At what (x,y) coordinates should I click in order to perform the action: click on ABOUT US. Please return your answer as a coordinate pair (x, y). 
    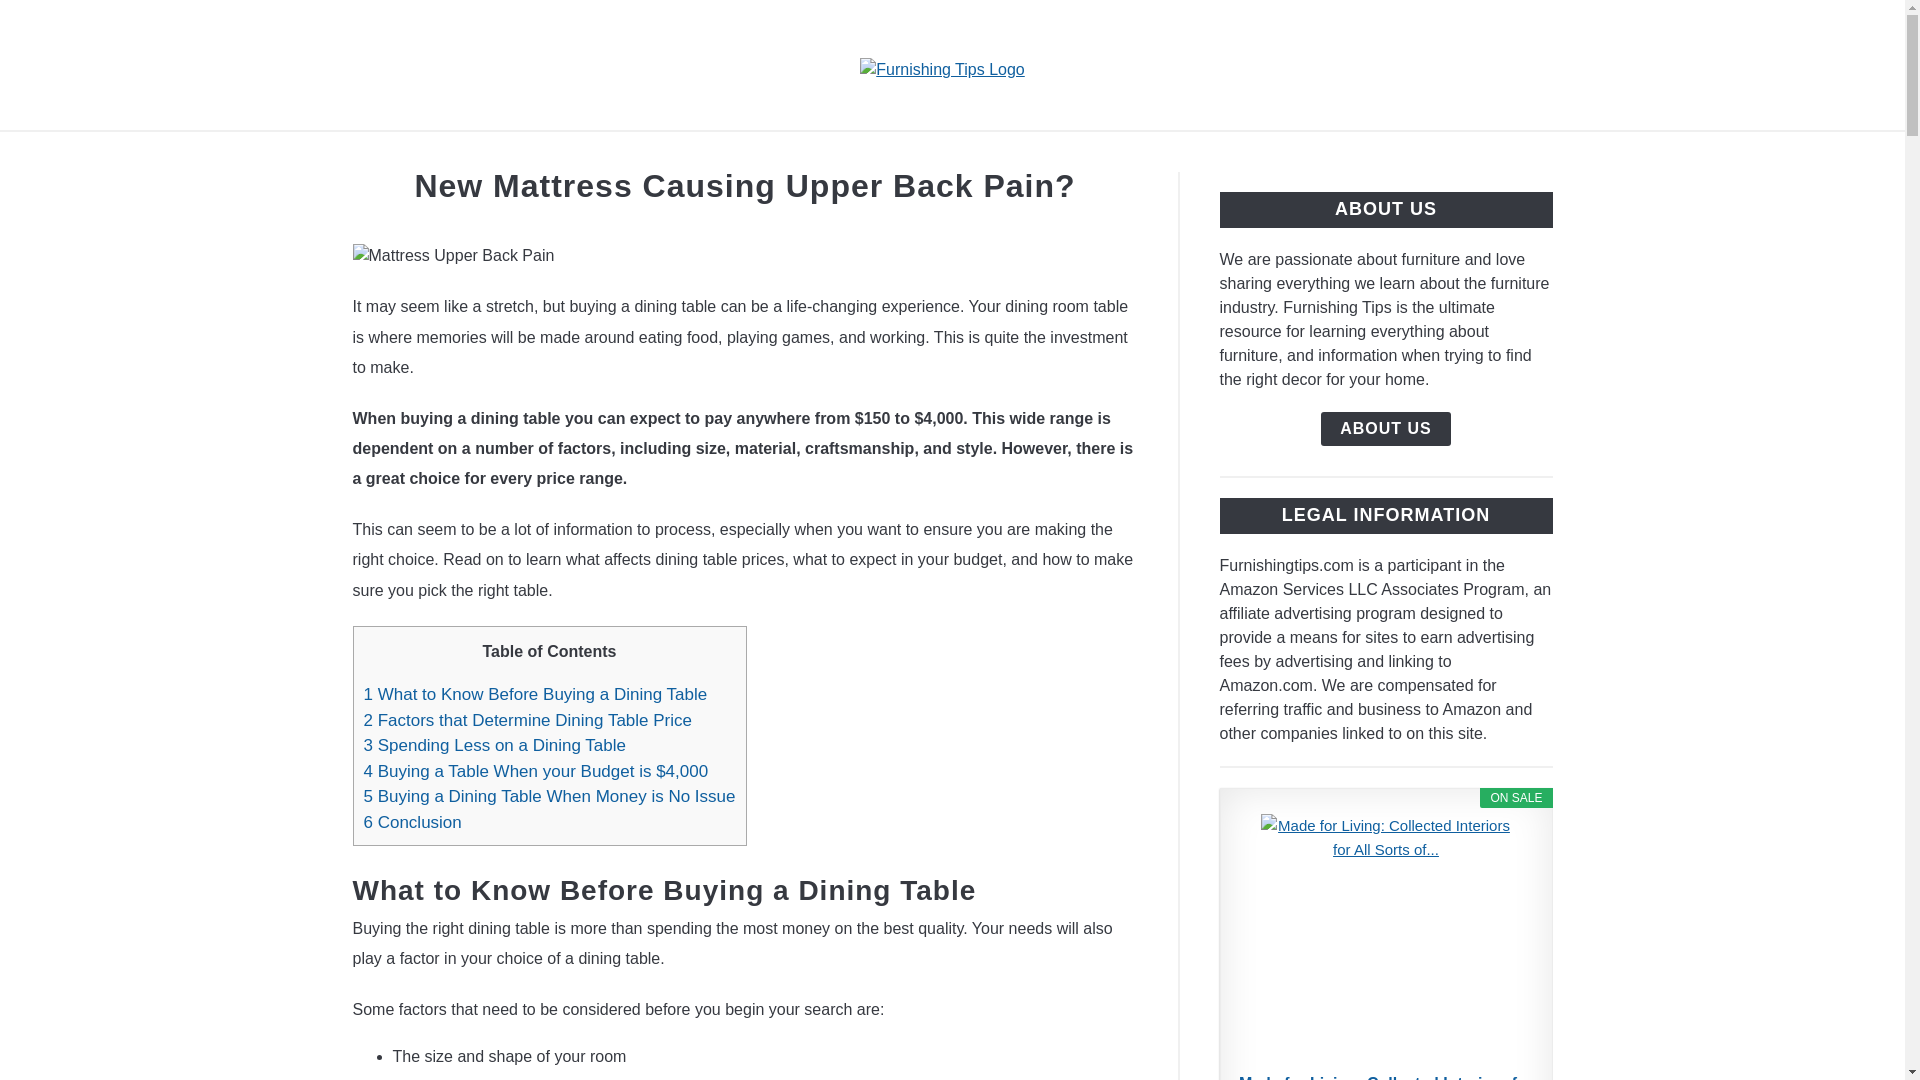
    Looking at the image, I should click on (1386, 428).